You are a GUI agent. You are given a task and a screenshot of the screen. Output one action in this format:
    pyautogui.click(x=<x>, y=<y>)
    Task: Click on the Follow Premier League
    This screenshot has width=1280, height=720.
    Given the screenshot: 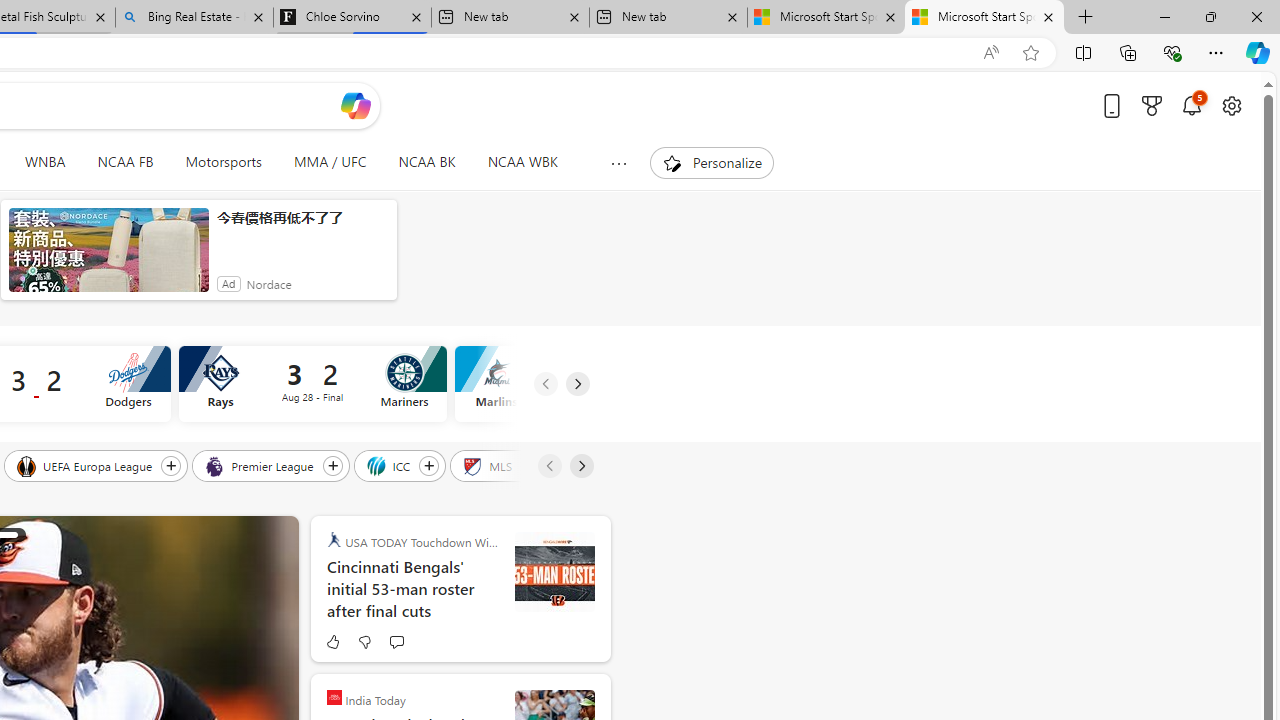 What is the action you would take?
    pyautogui.click(x=332, y=465)
    